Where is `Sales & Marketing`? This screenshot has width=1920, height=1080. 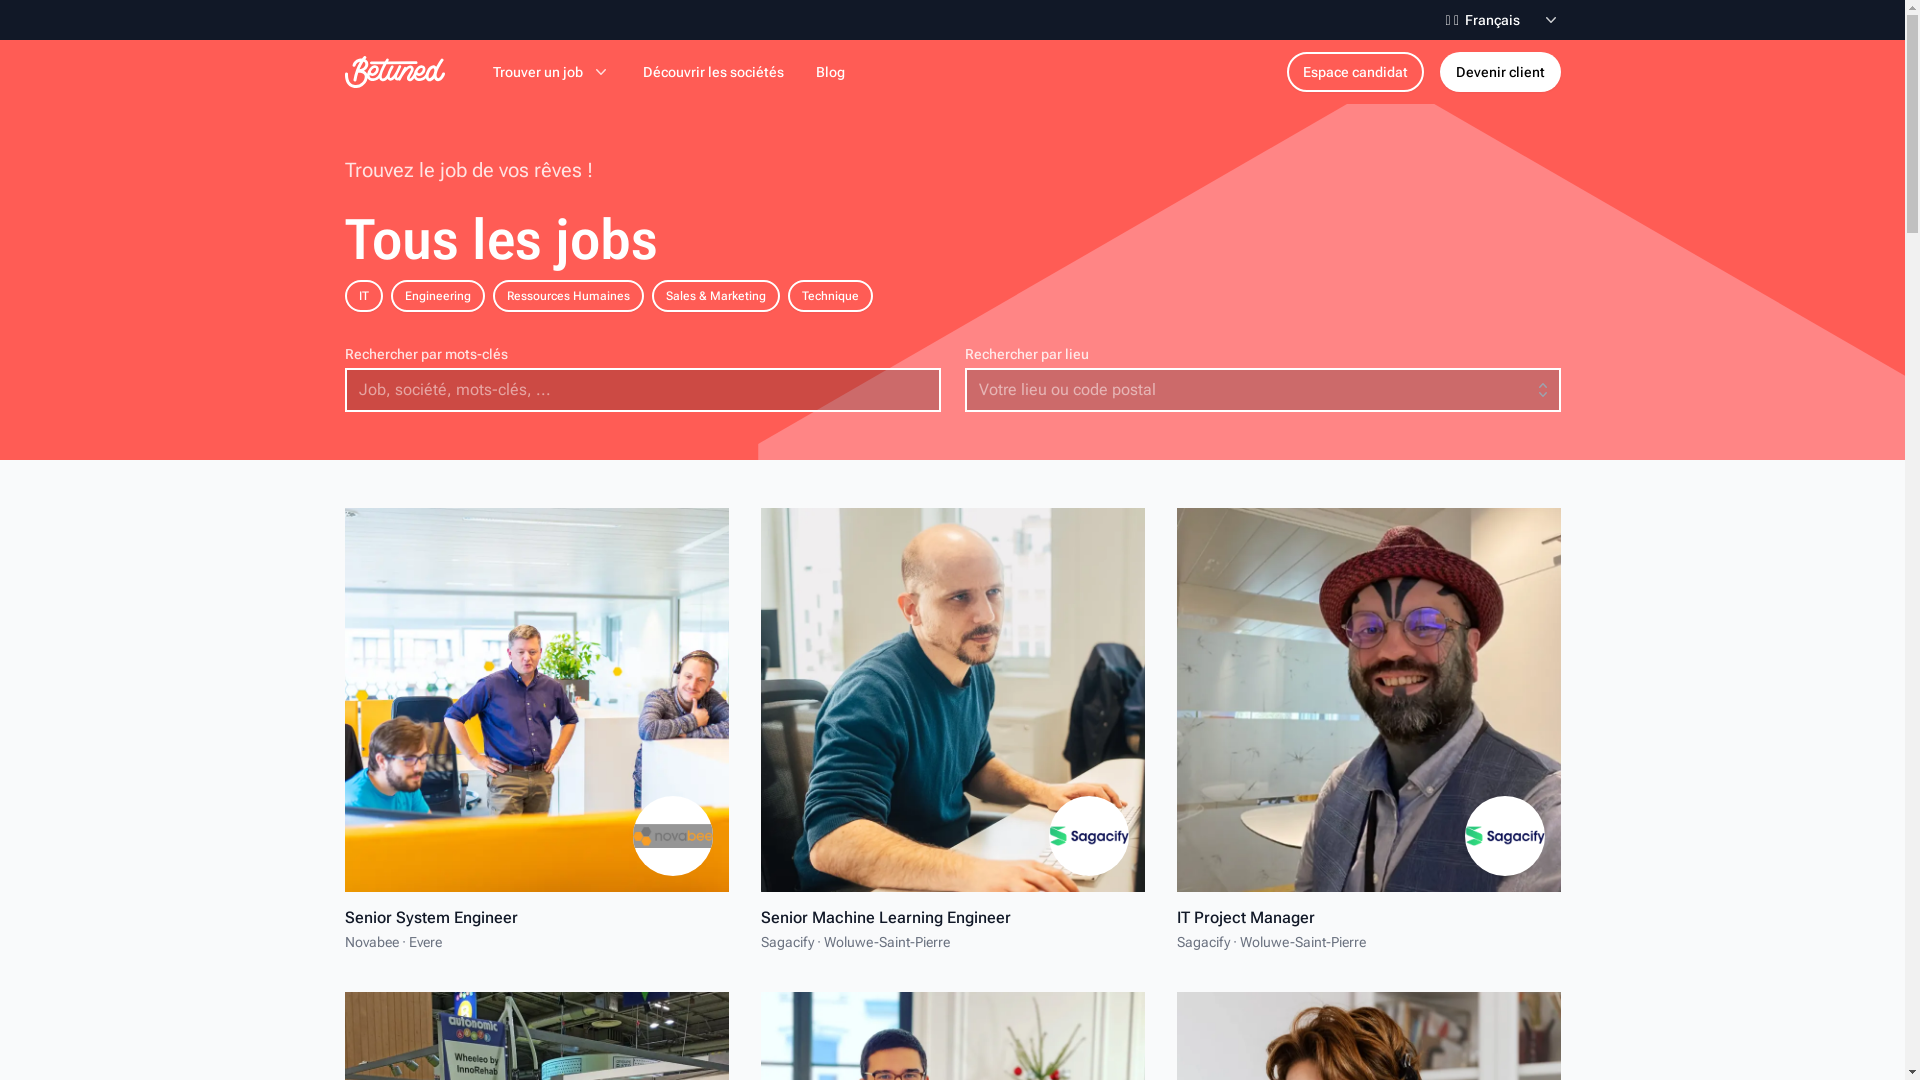 Sales & Marketing is located at coordinates (716, 296).